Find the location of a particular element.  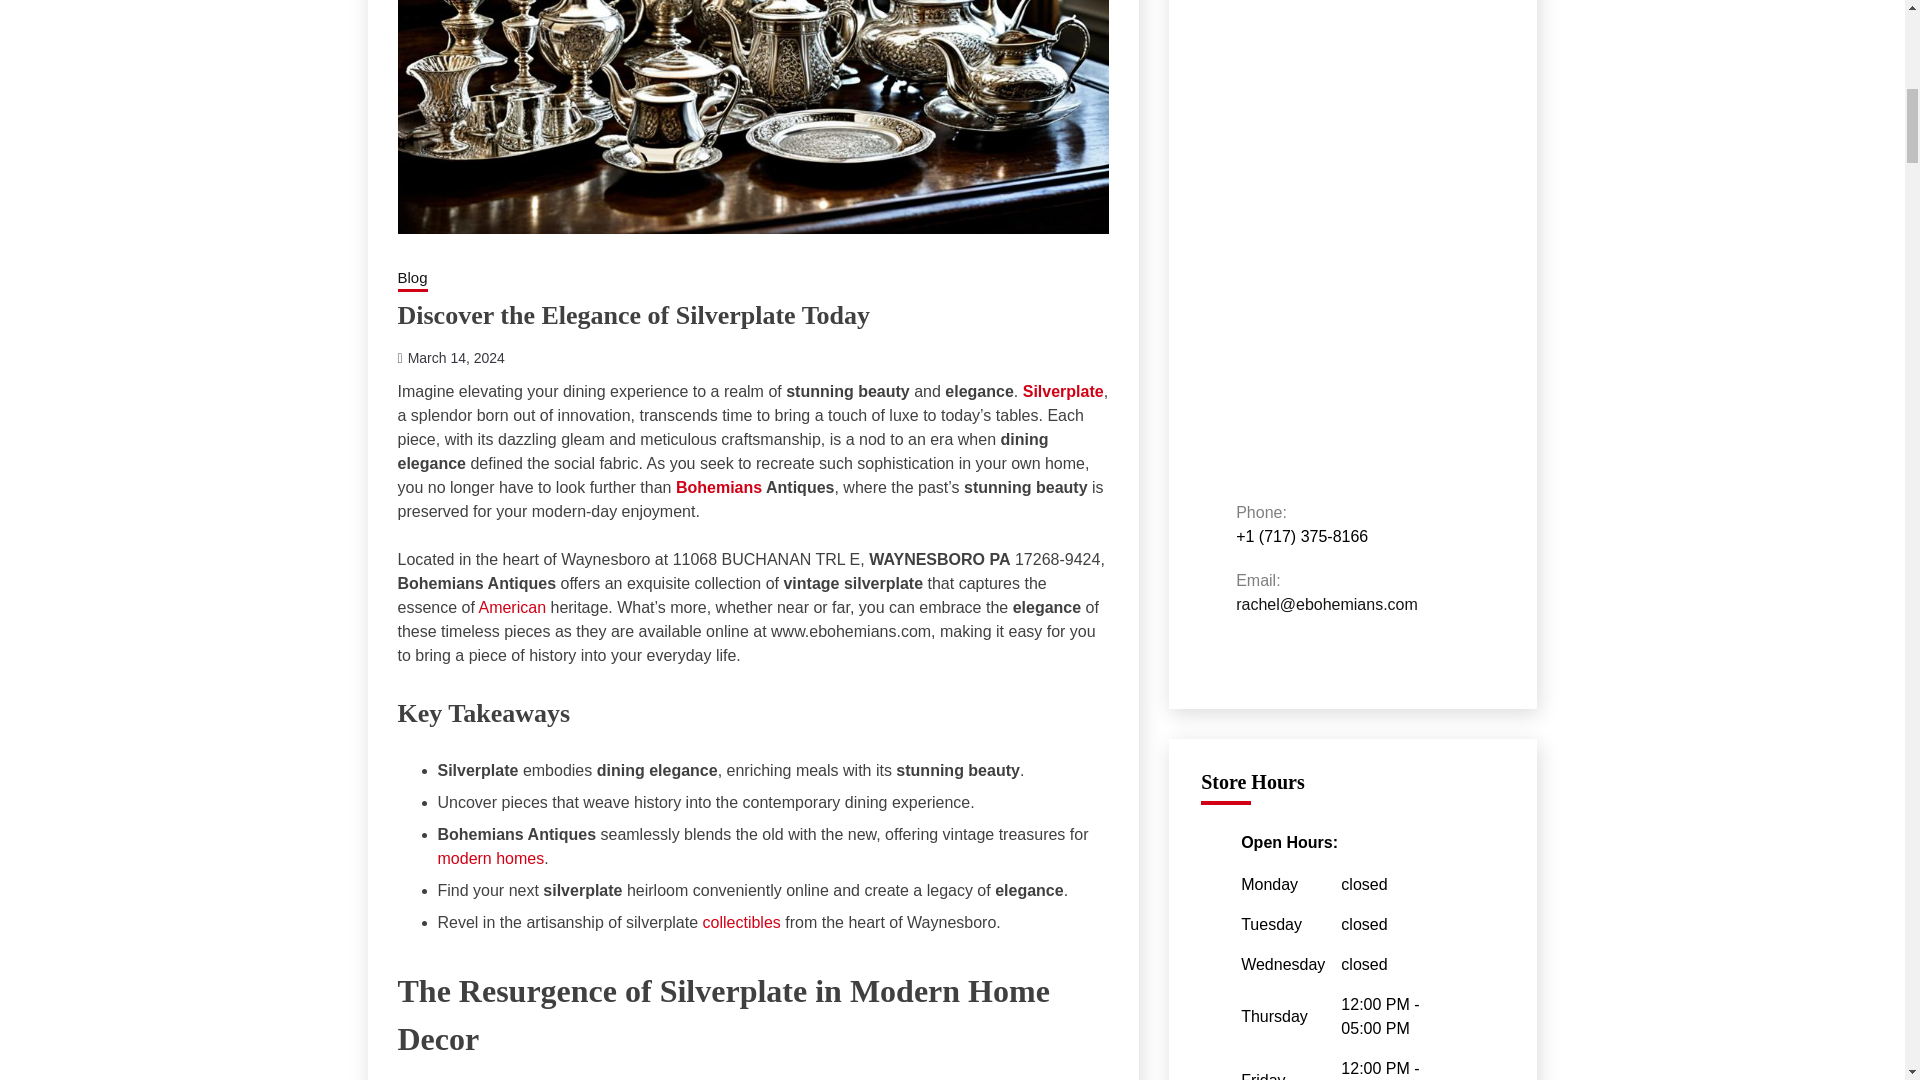

Blog is located at coordinates (412, 278).